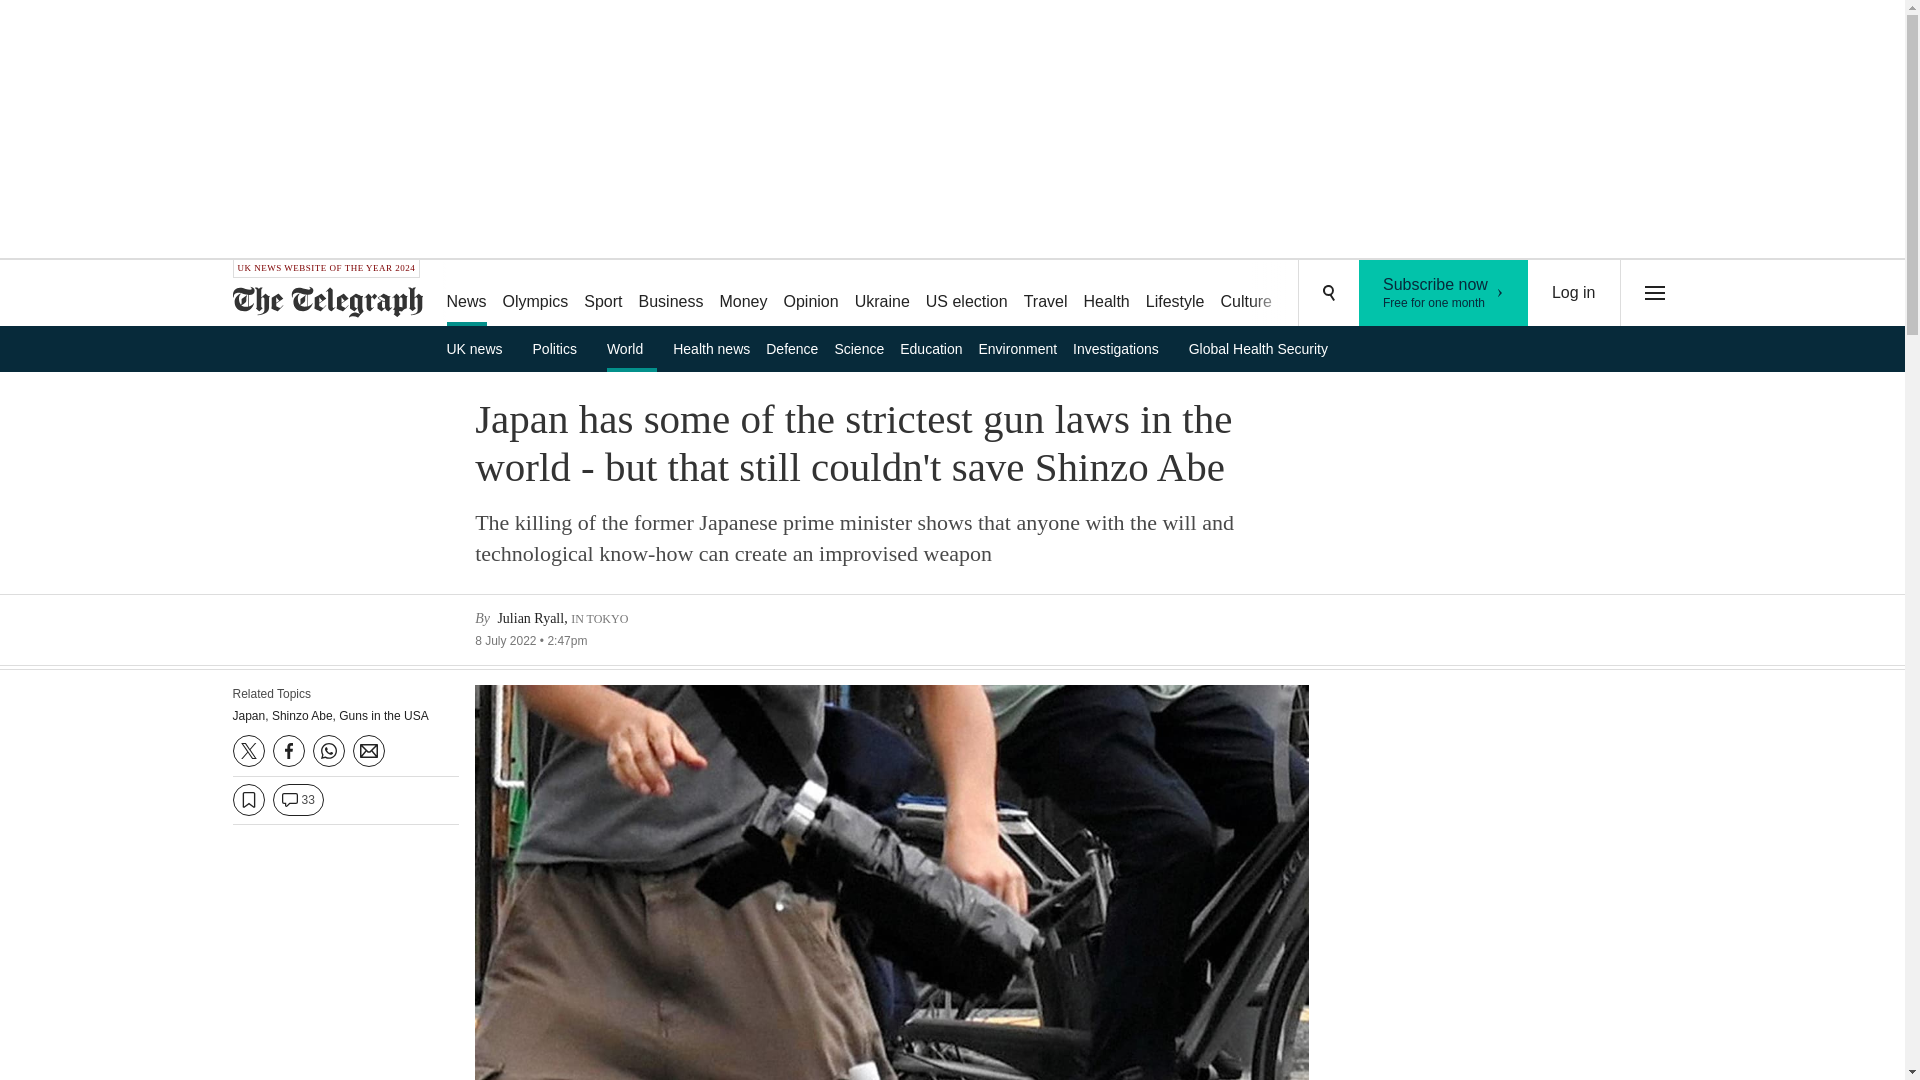  What do you see at coordinates (1246, 294) in the screenshot?
I see `Lifestyle` at bounding box center [1246, 294].